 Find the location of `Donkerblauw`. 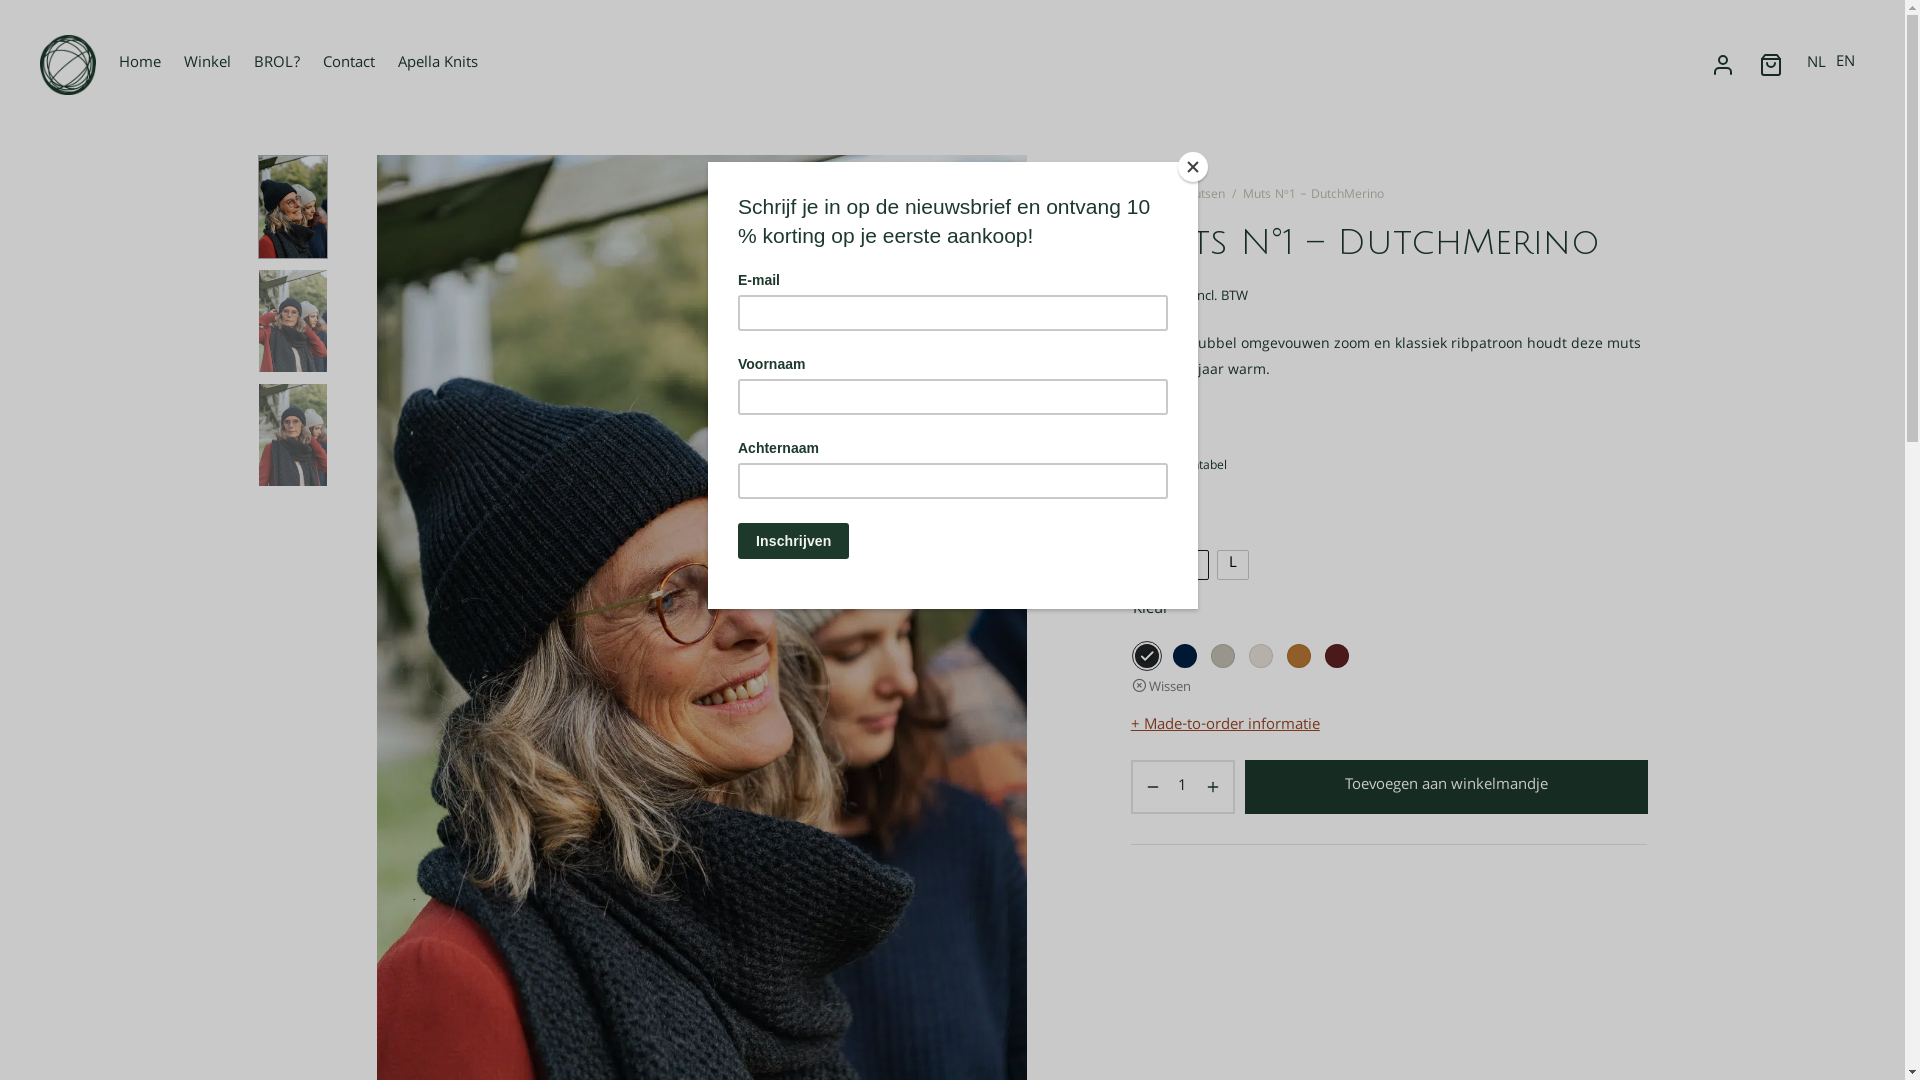

Donkerblauw is located at coordinates (1185, 656).